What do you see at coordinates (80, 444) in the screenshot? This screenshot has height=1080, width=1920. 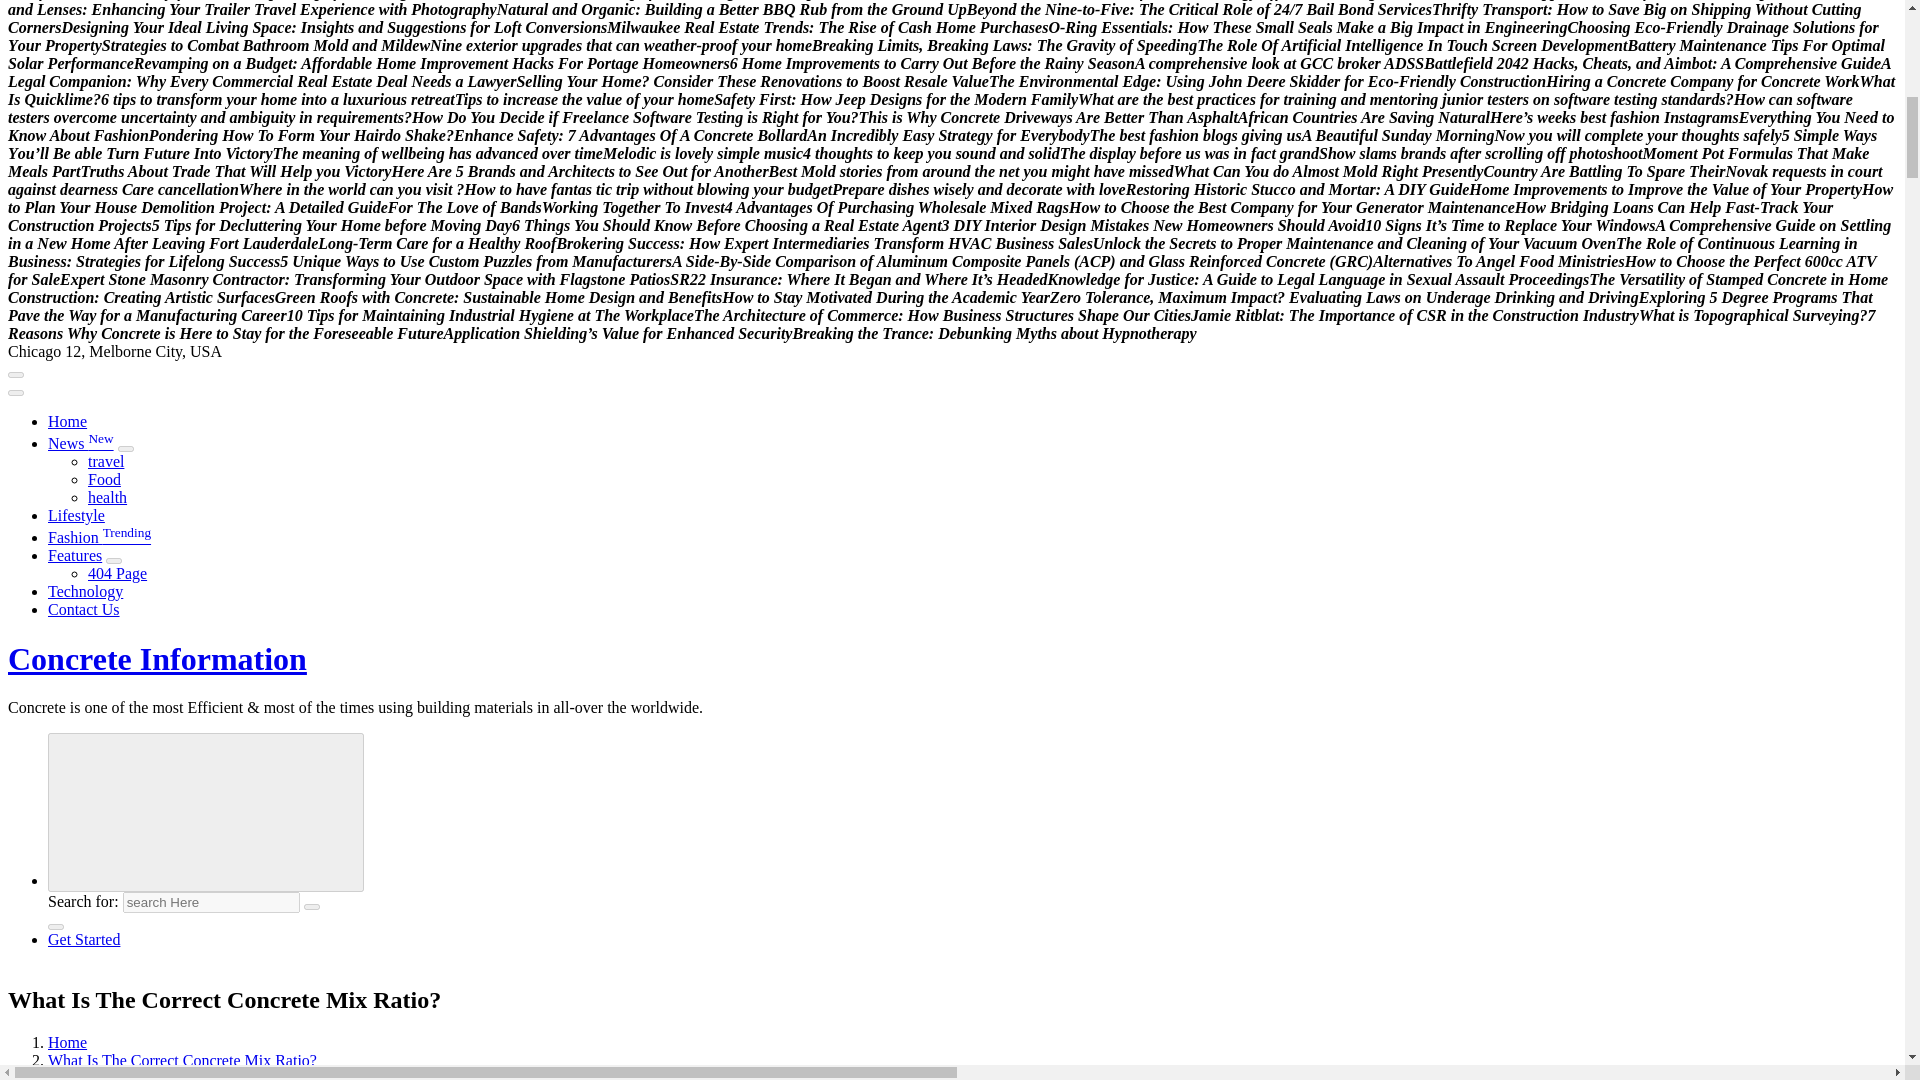 I see `News New` at bounding box center [80, 444].